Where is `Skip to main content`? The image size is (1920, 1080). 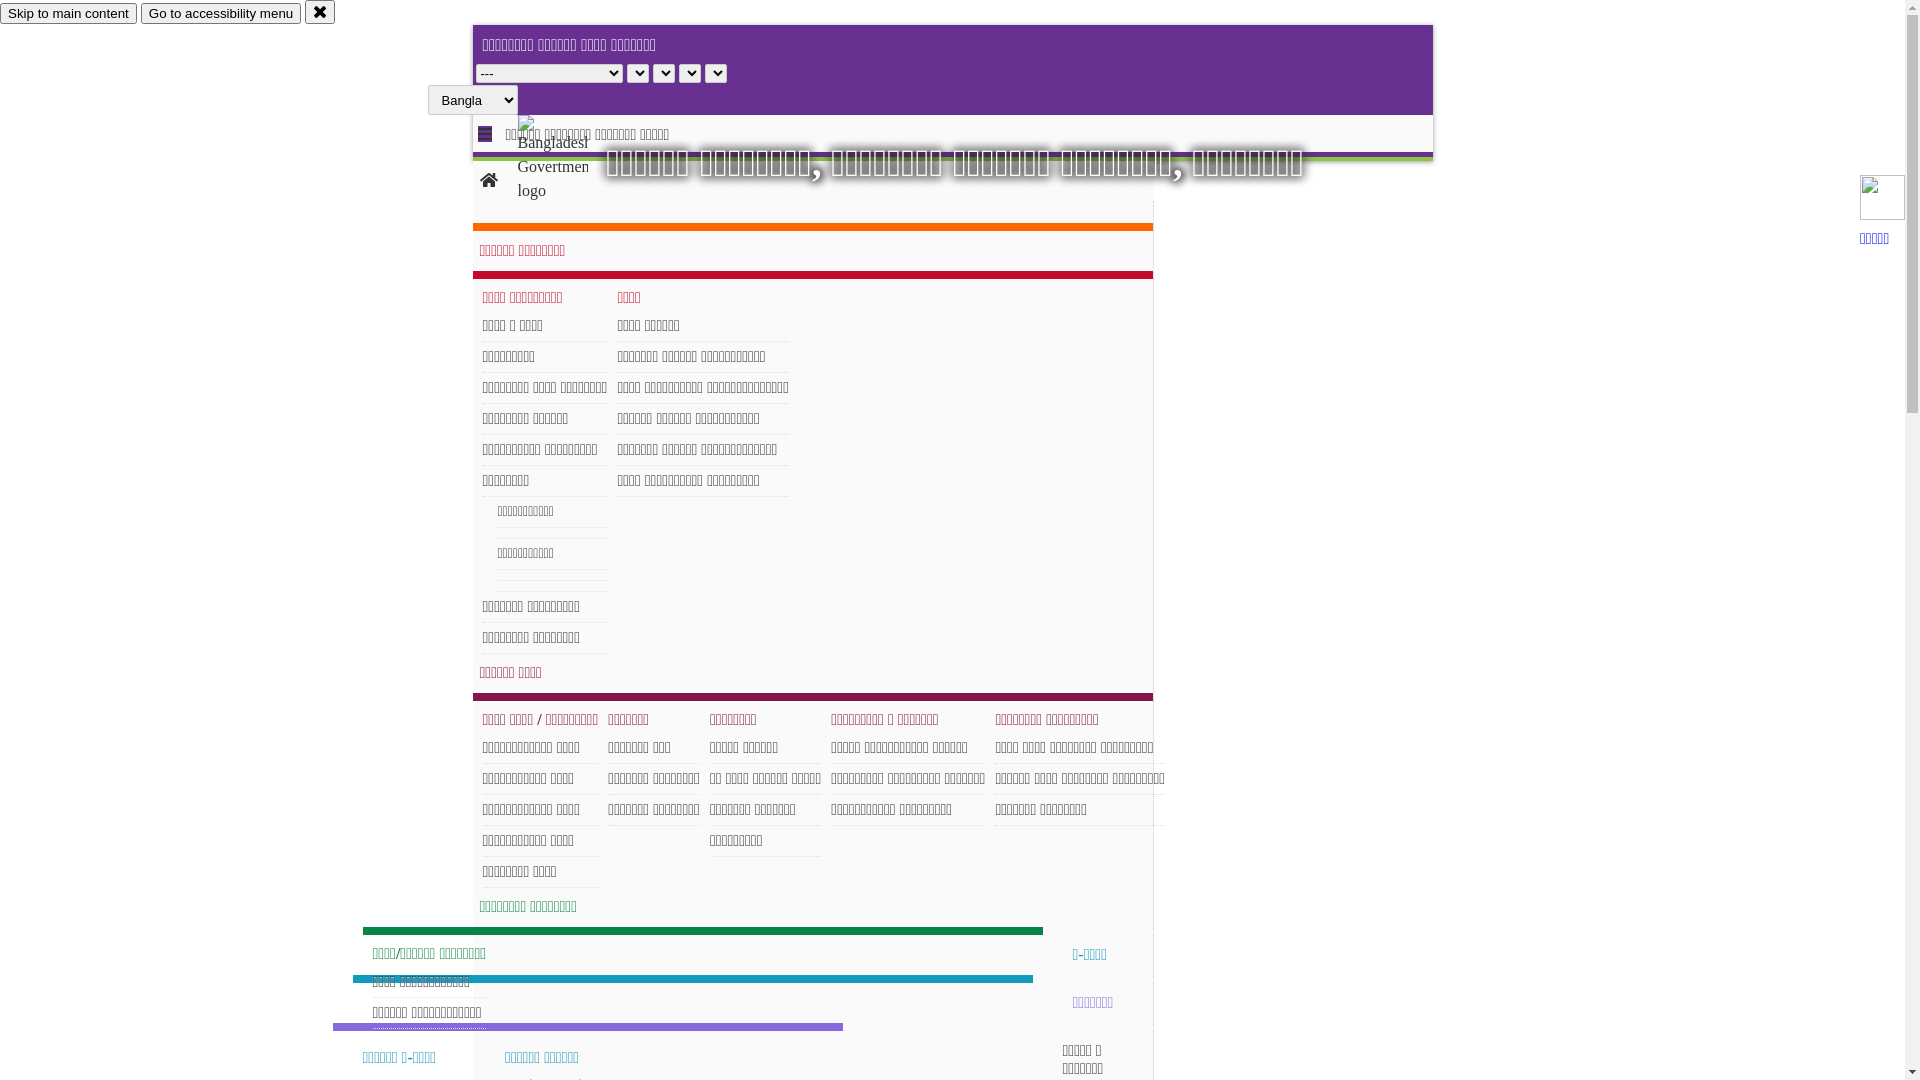 Skip to main content is located at coordinates (68, 14).